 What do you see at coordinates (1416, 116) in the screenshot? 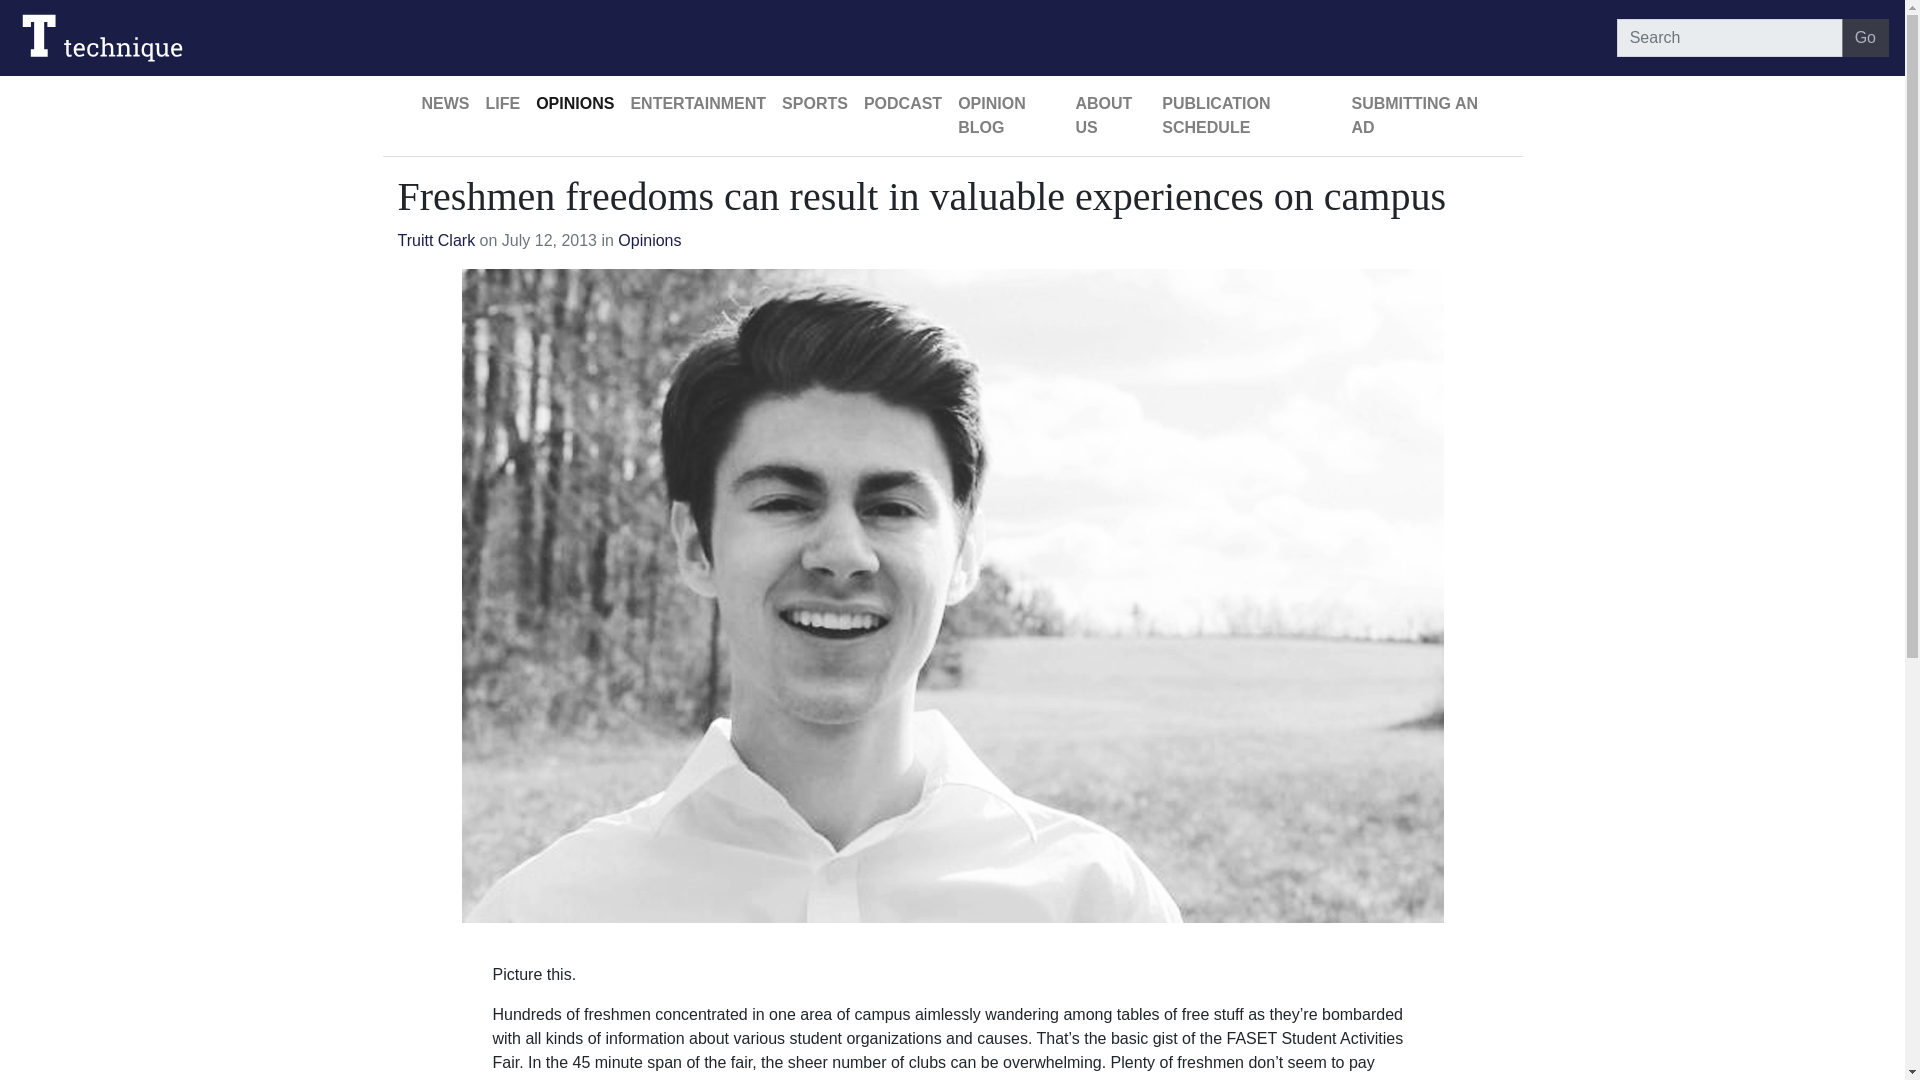
I see `SUBMITTING AN AD` at bounding box center [1416, 116].